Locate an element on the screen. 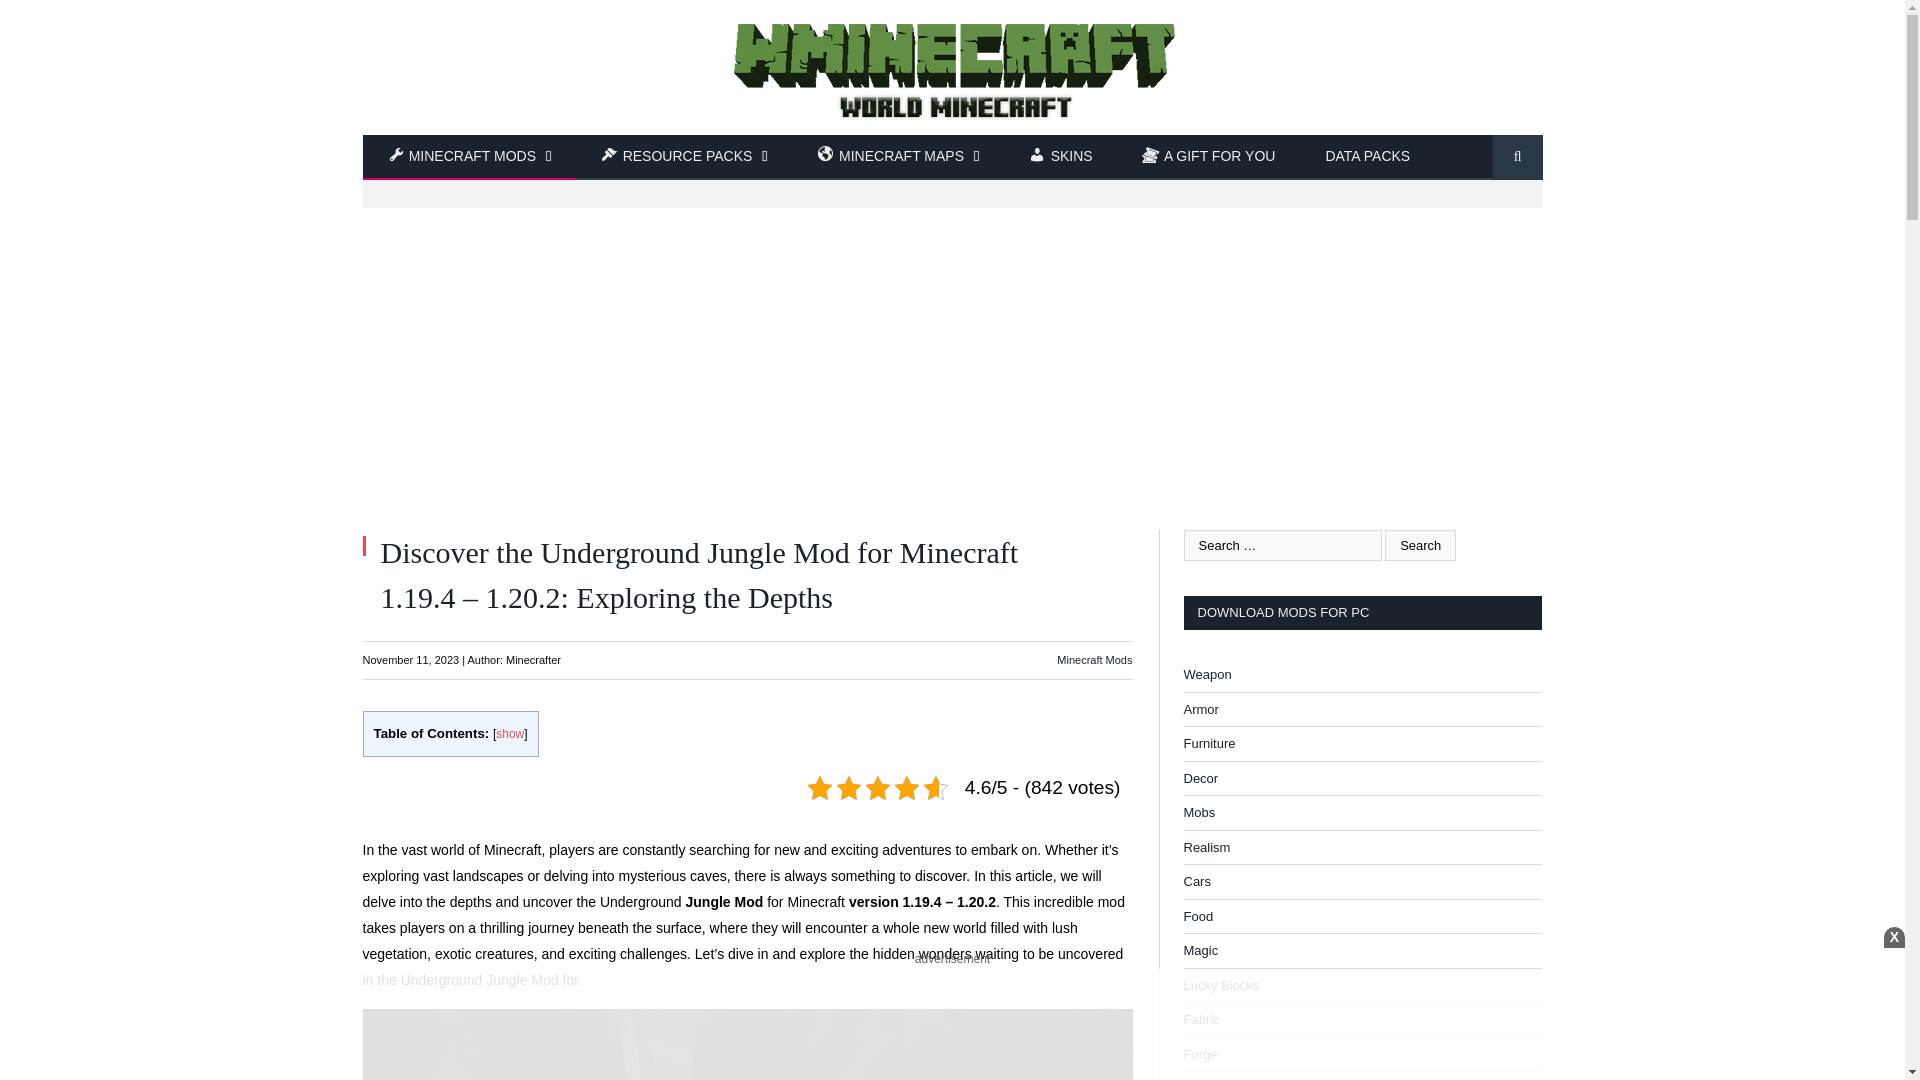 Image resolution: width=1920 pixels, height=1080 pixels. Minecraft Maps is located at coordinates (898, 158).